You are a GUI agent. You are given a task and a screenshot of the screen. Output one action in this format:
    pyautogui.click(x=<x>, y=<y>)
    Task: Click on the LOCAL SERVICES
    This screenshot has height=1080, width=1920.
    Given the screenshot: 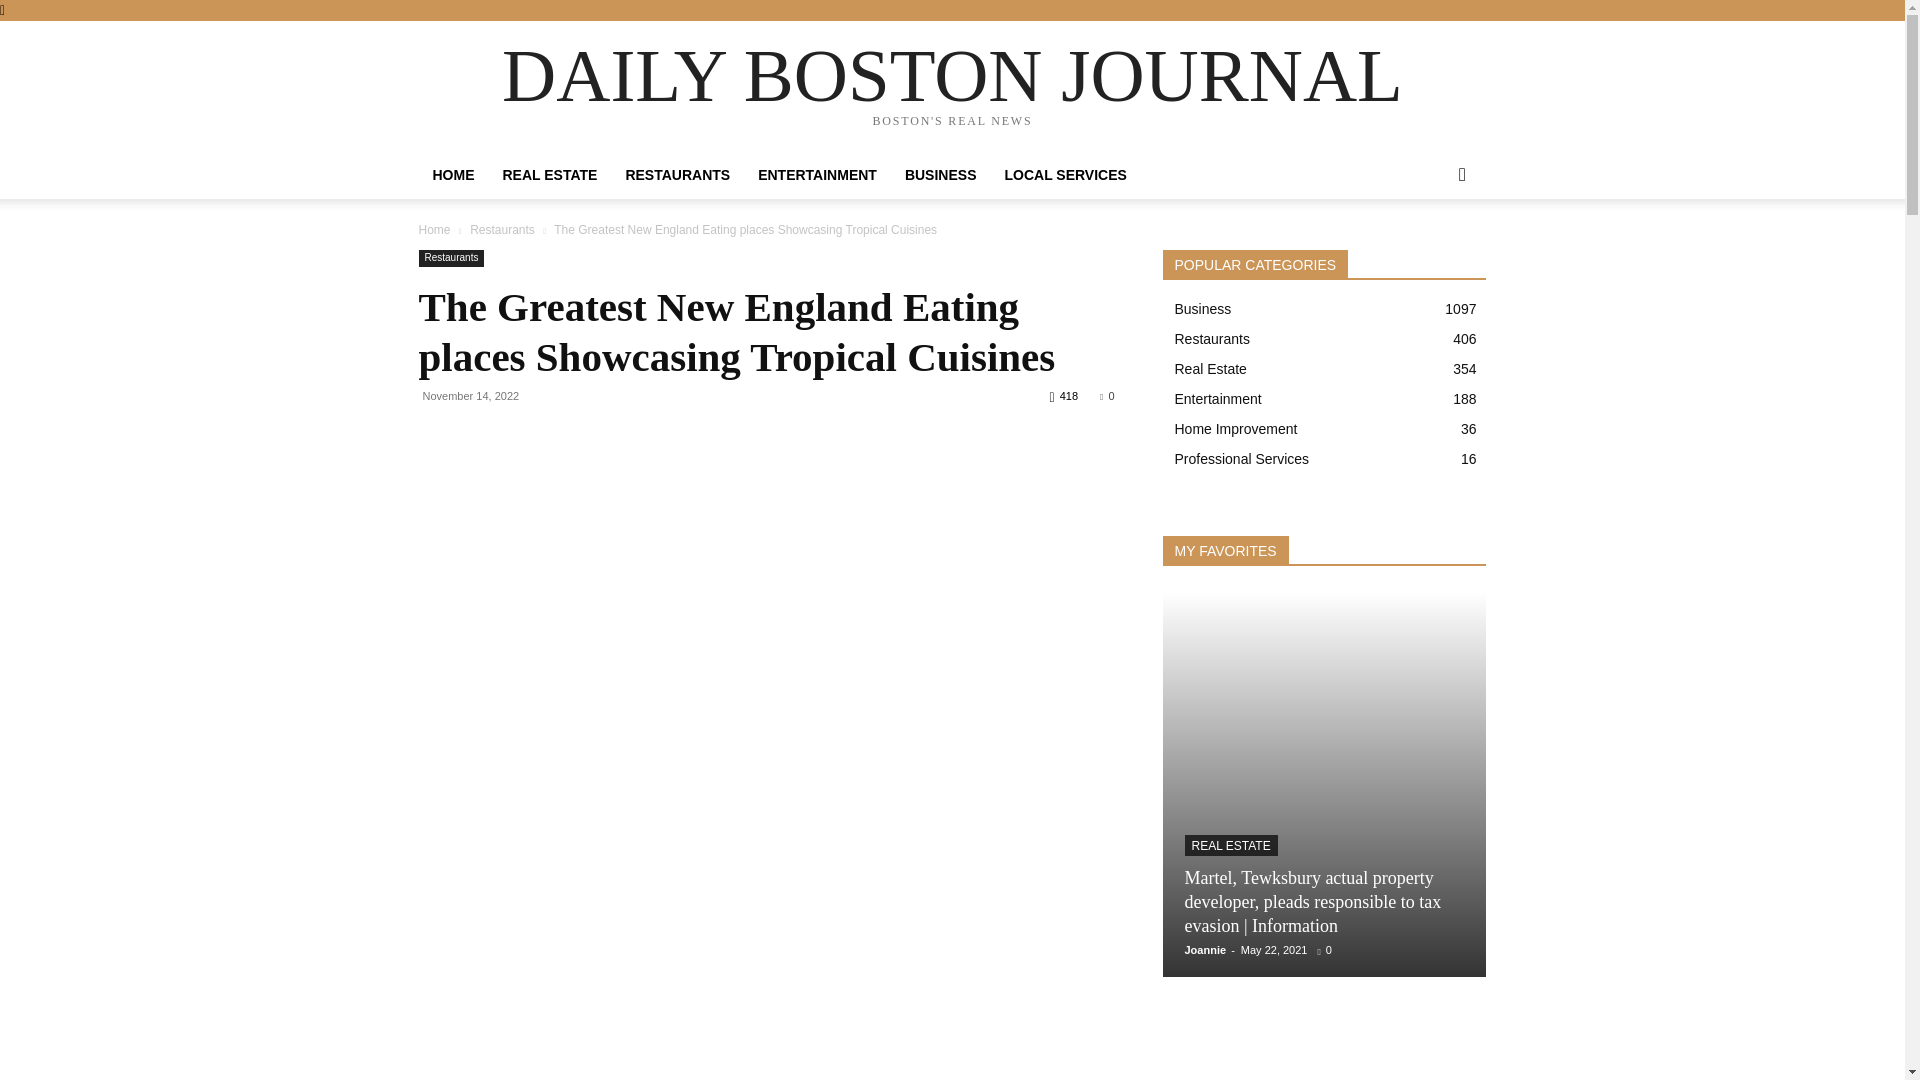 What is the action you would take?
    pyautogui.click(x=1065, y=174)
    